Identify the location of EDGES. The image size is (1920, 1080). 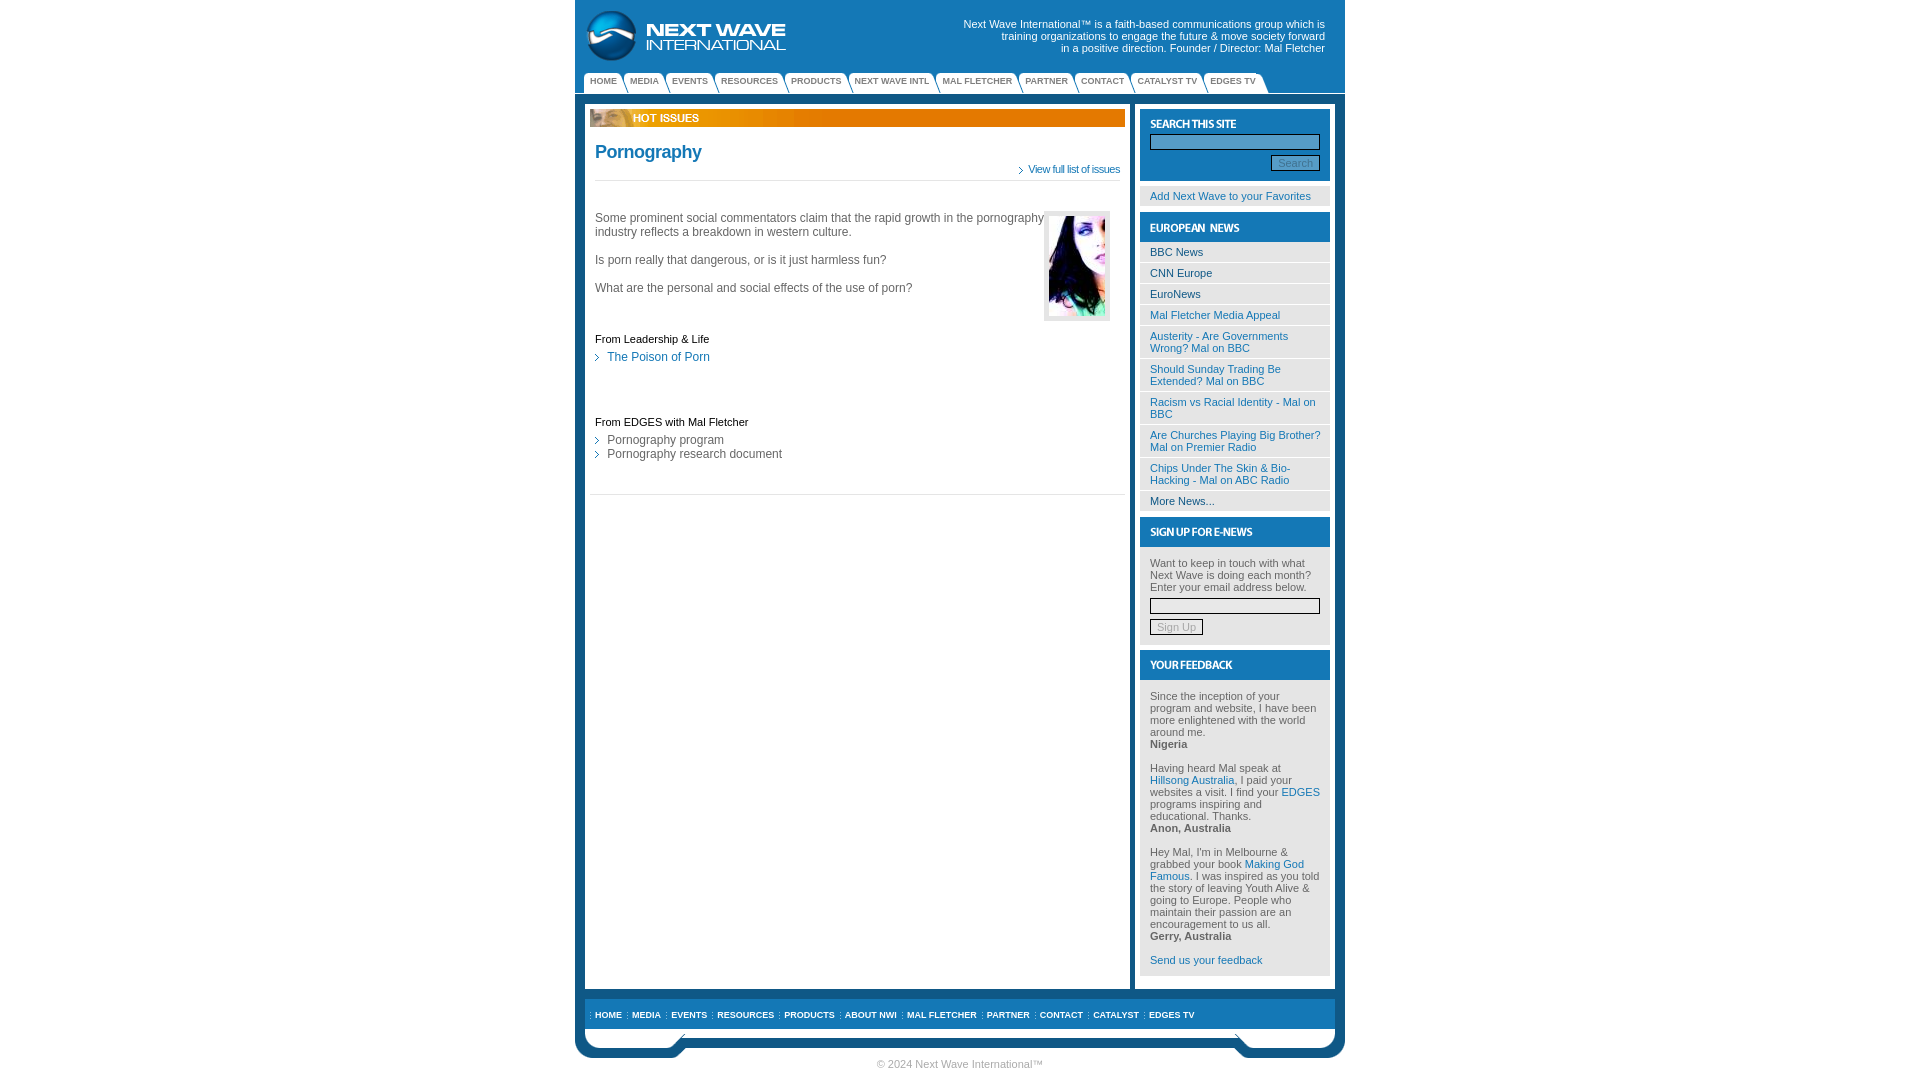
(1300, 792).